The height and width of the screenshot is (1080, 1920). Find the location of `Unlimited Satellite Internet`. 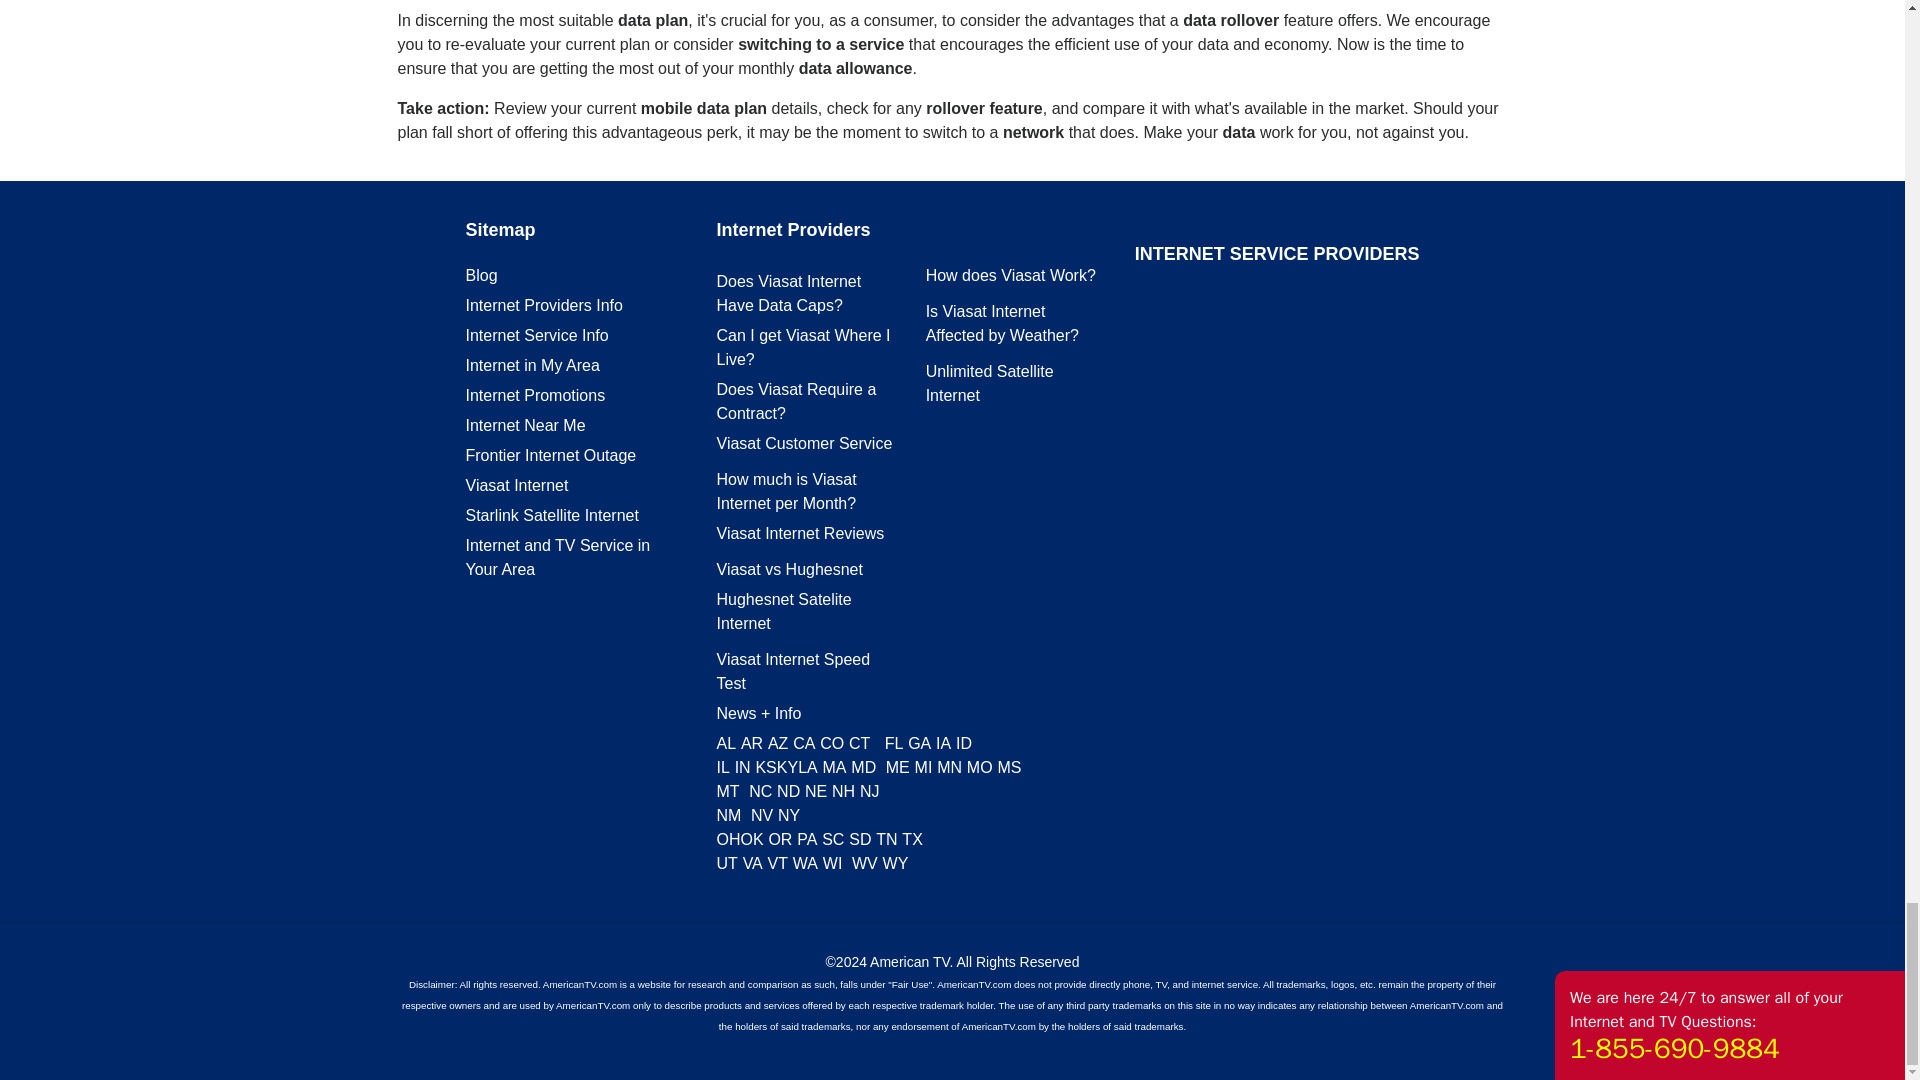

Unlimited Satellite Internet is located at coordinates (990, 382).